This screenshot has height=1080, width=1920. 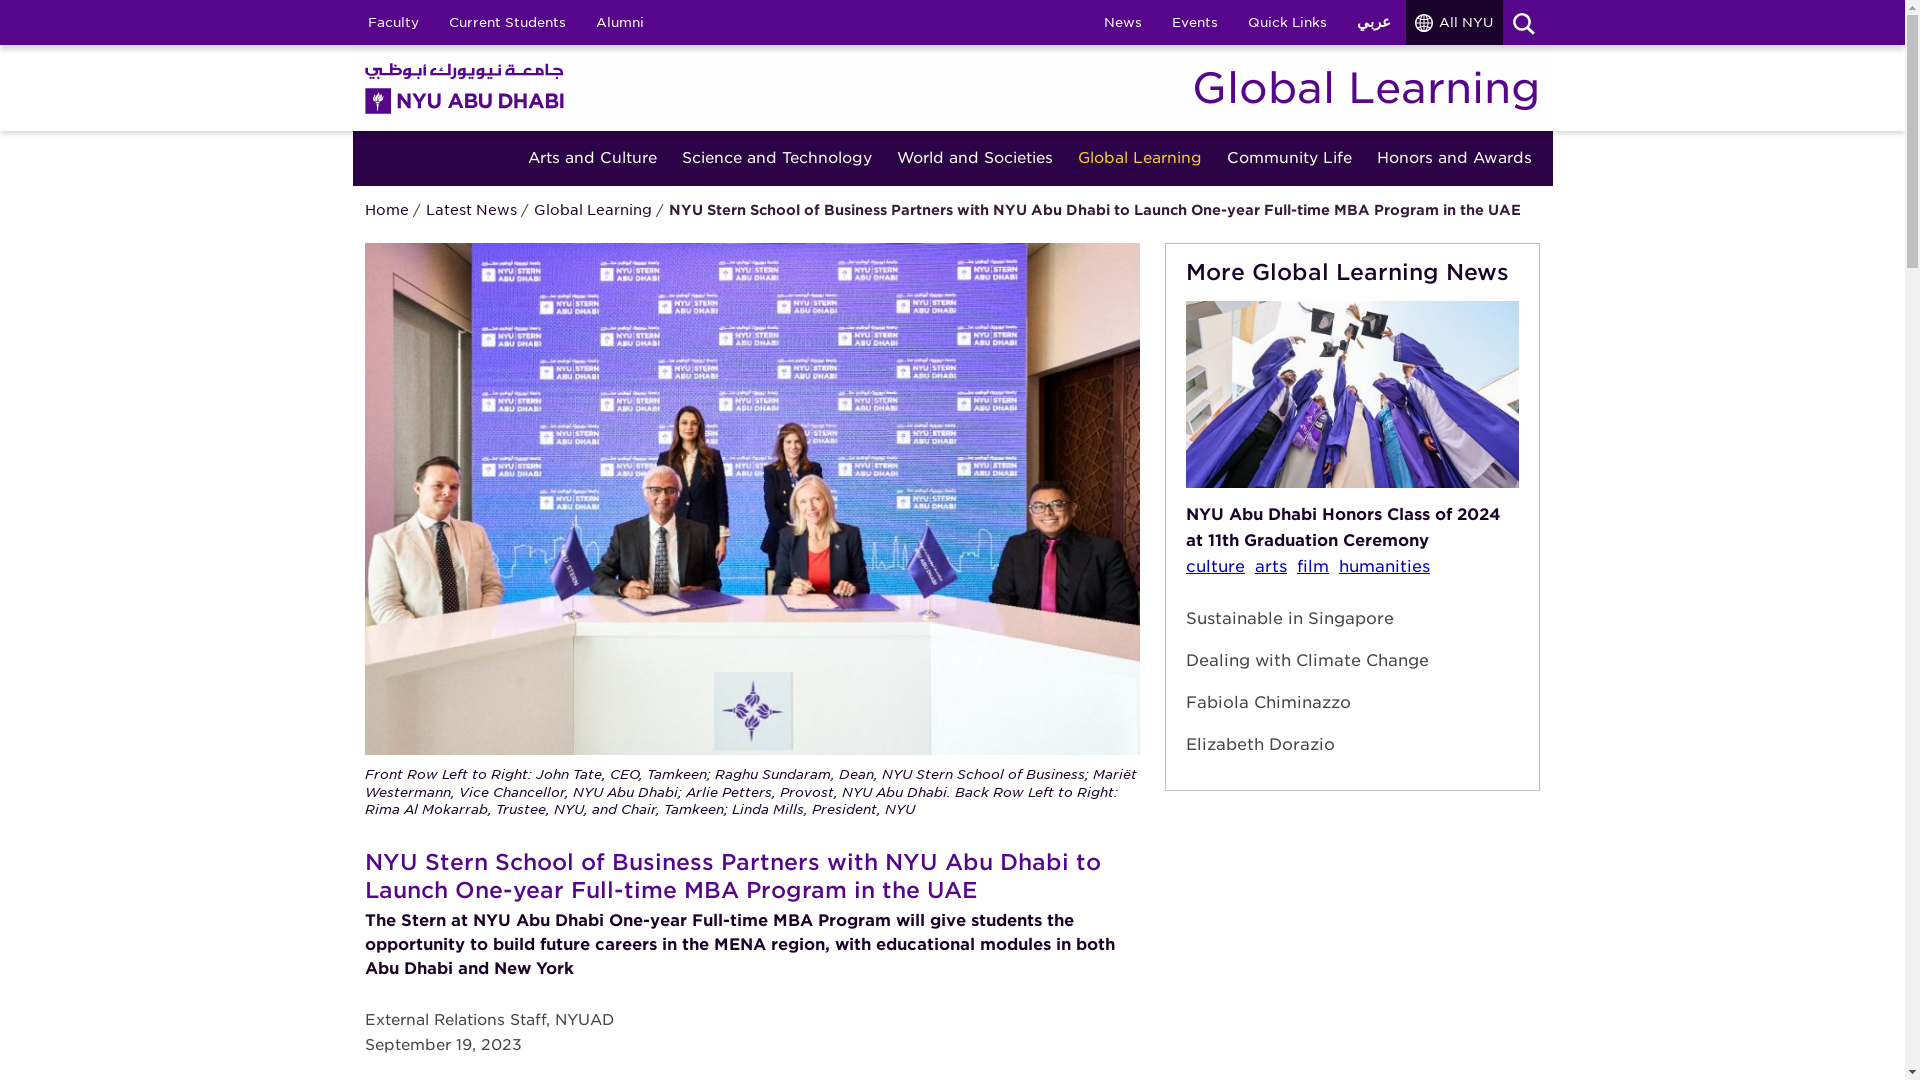 I want to click on All NYU, so click(x=1454, y=22).